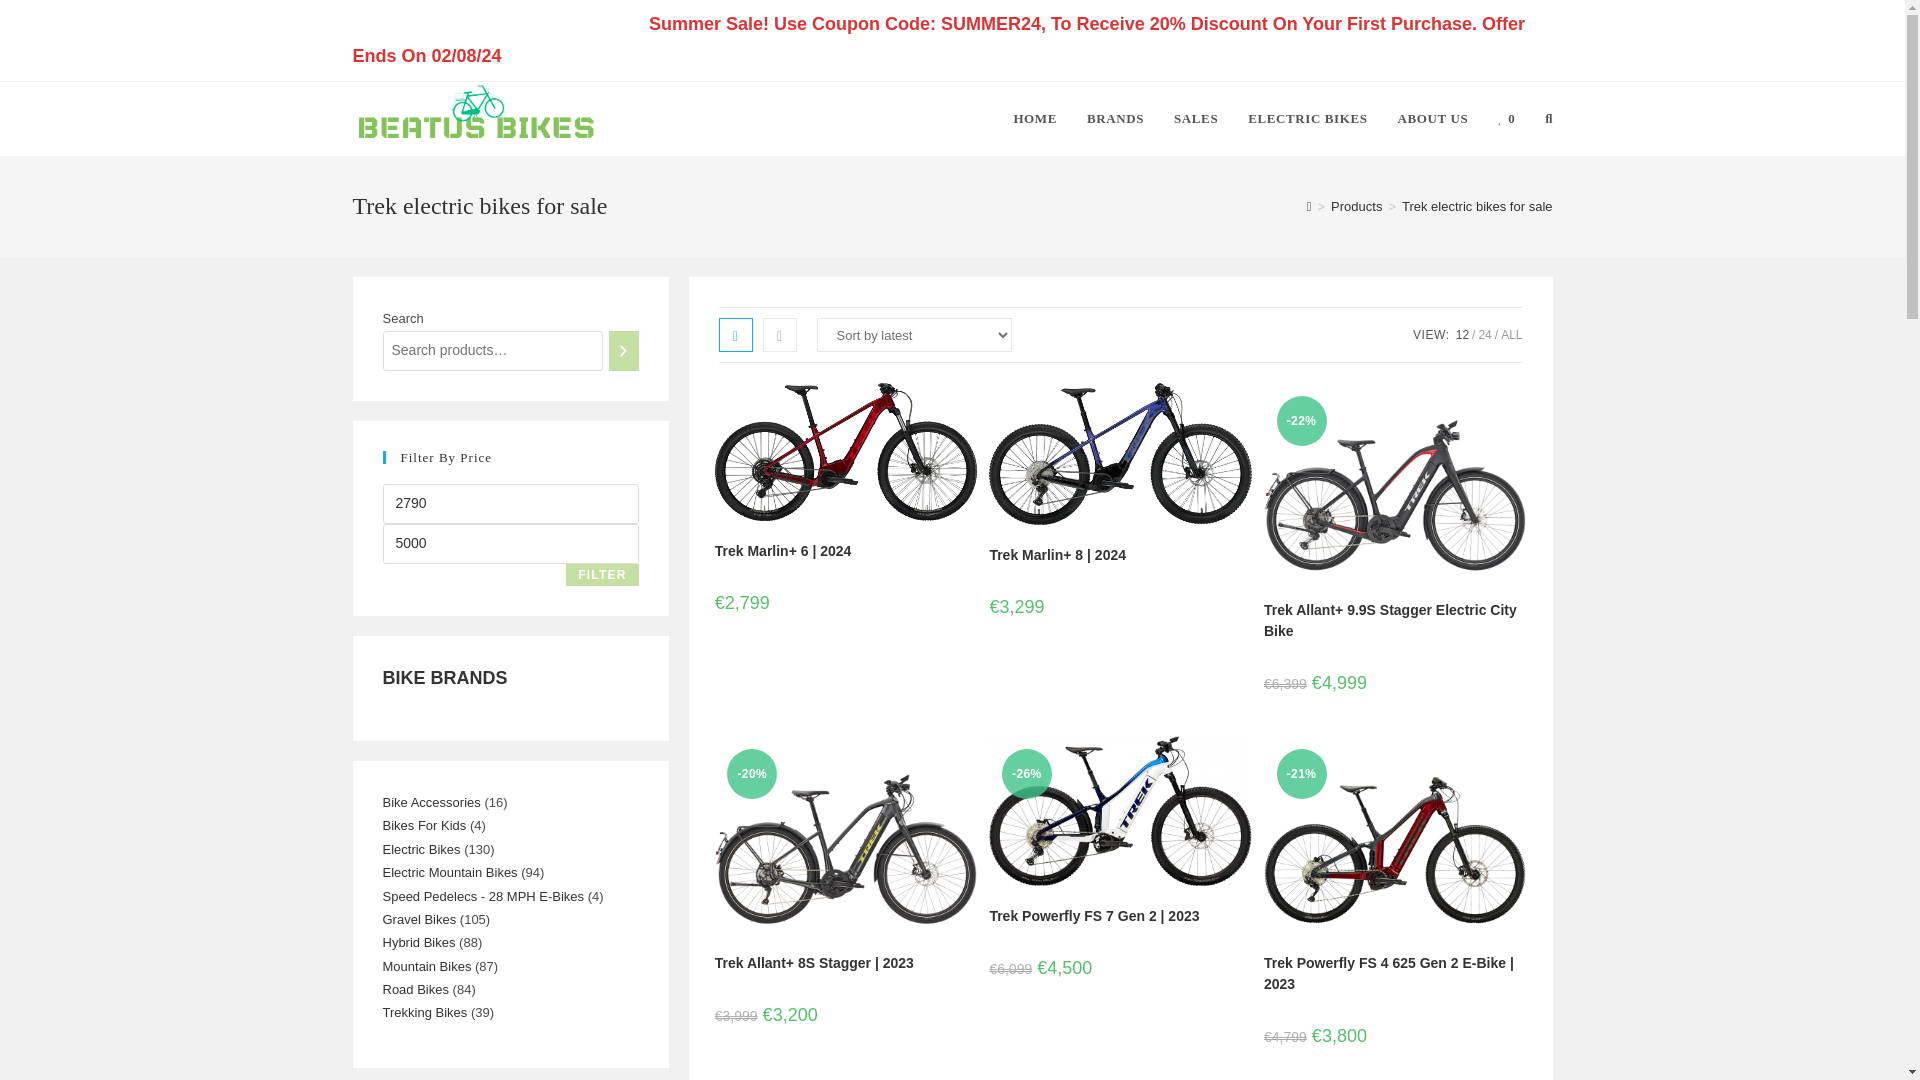  What do you see at coordinates (1115, 118) in the screenshot?
I see `BRANDS` at bounding box center [1115, 118].